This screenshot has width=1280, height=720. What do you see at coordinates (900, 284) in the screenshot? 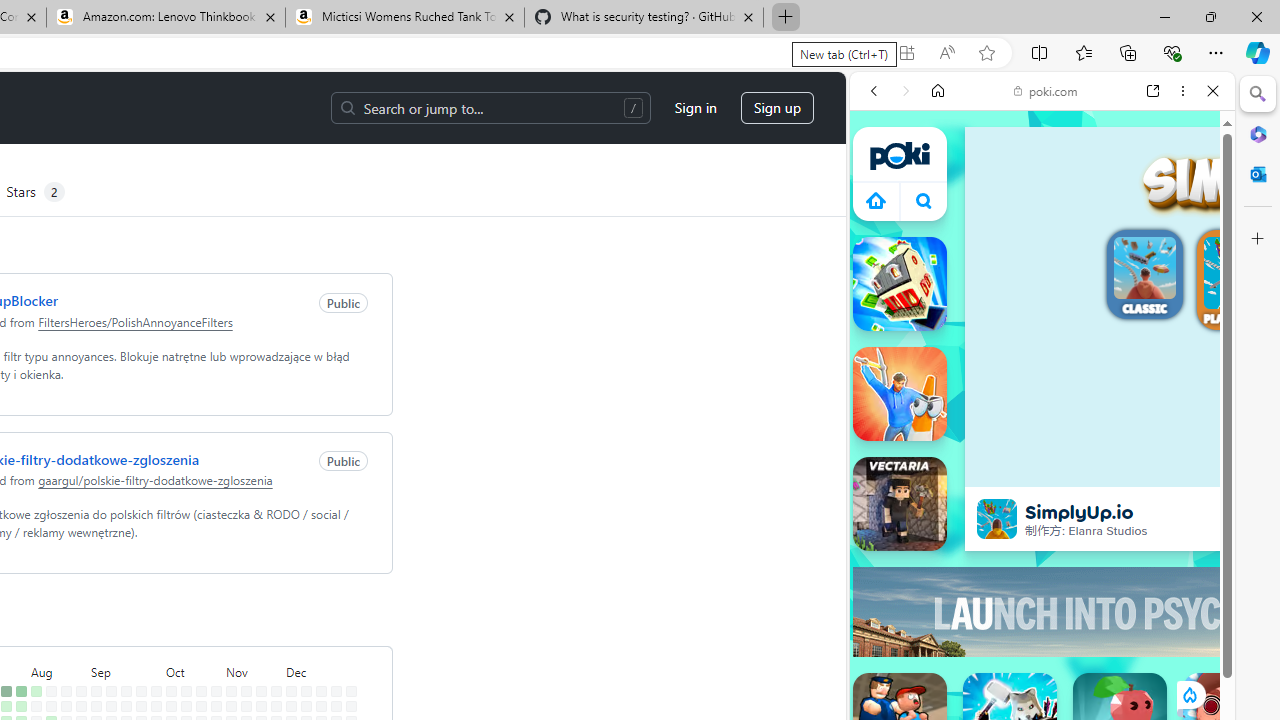
I see `Stack City` at bounding box center [900, 284].